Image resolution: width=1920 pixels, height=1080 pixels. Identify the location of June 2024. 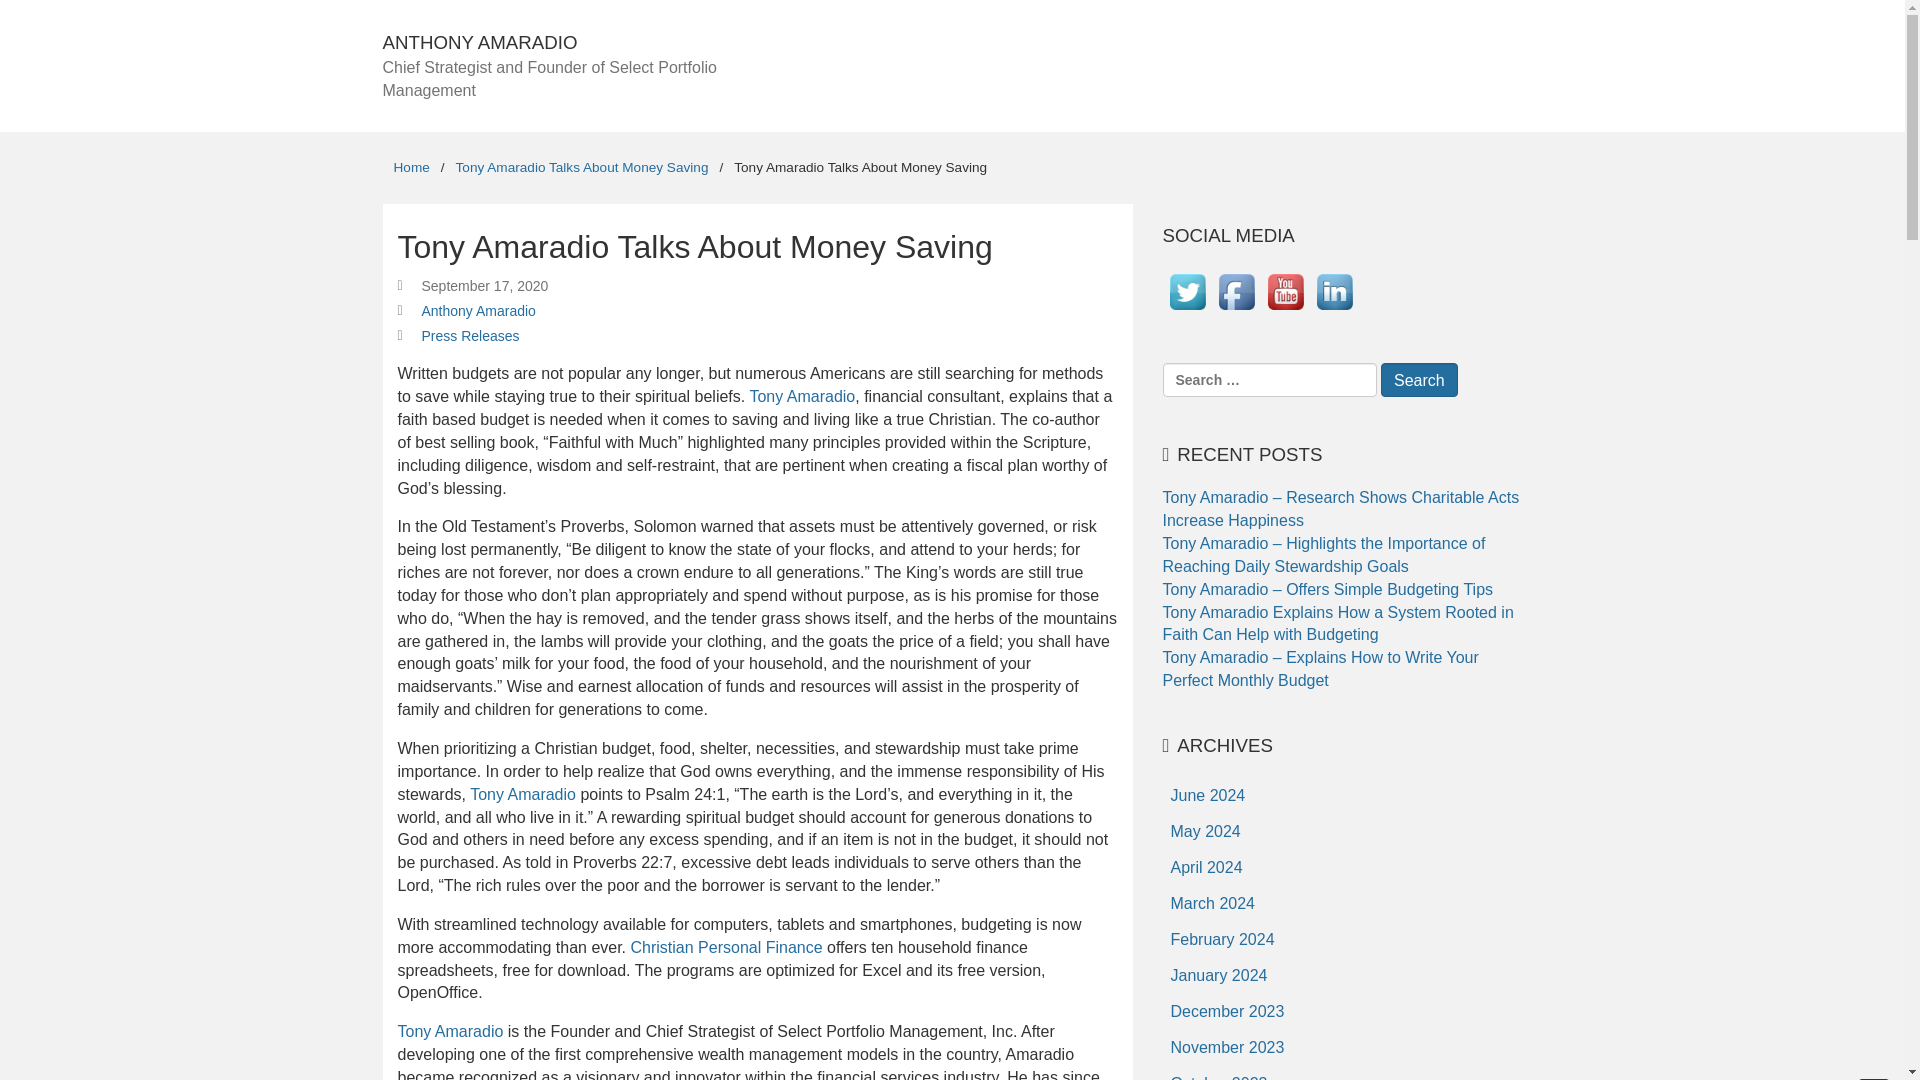
(1207, 796).